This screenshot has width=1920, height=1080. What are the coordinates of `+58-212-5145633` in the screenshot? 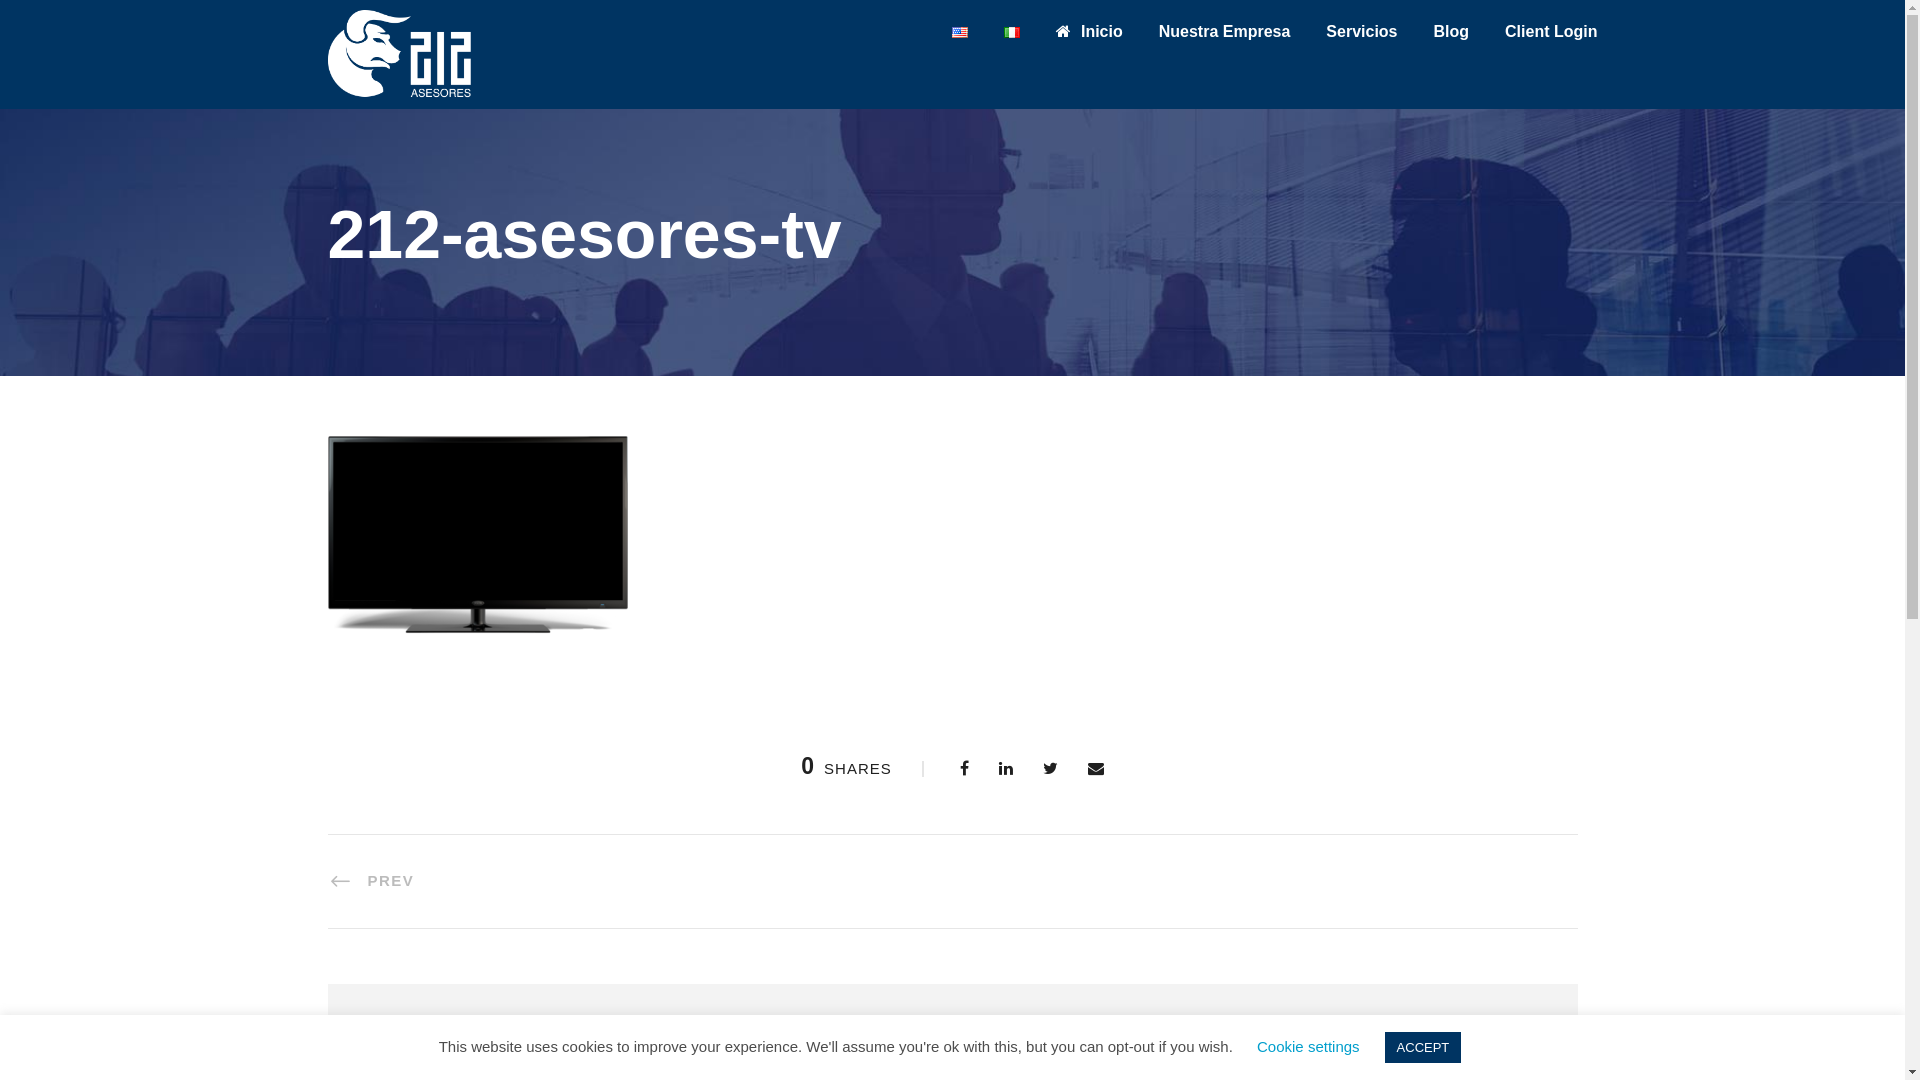 It's located at (966, 975).